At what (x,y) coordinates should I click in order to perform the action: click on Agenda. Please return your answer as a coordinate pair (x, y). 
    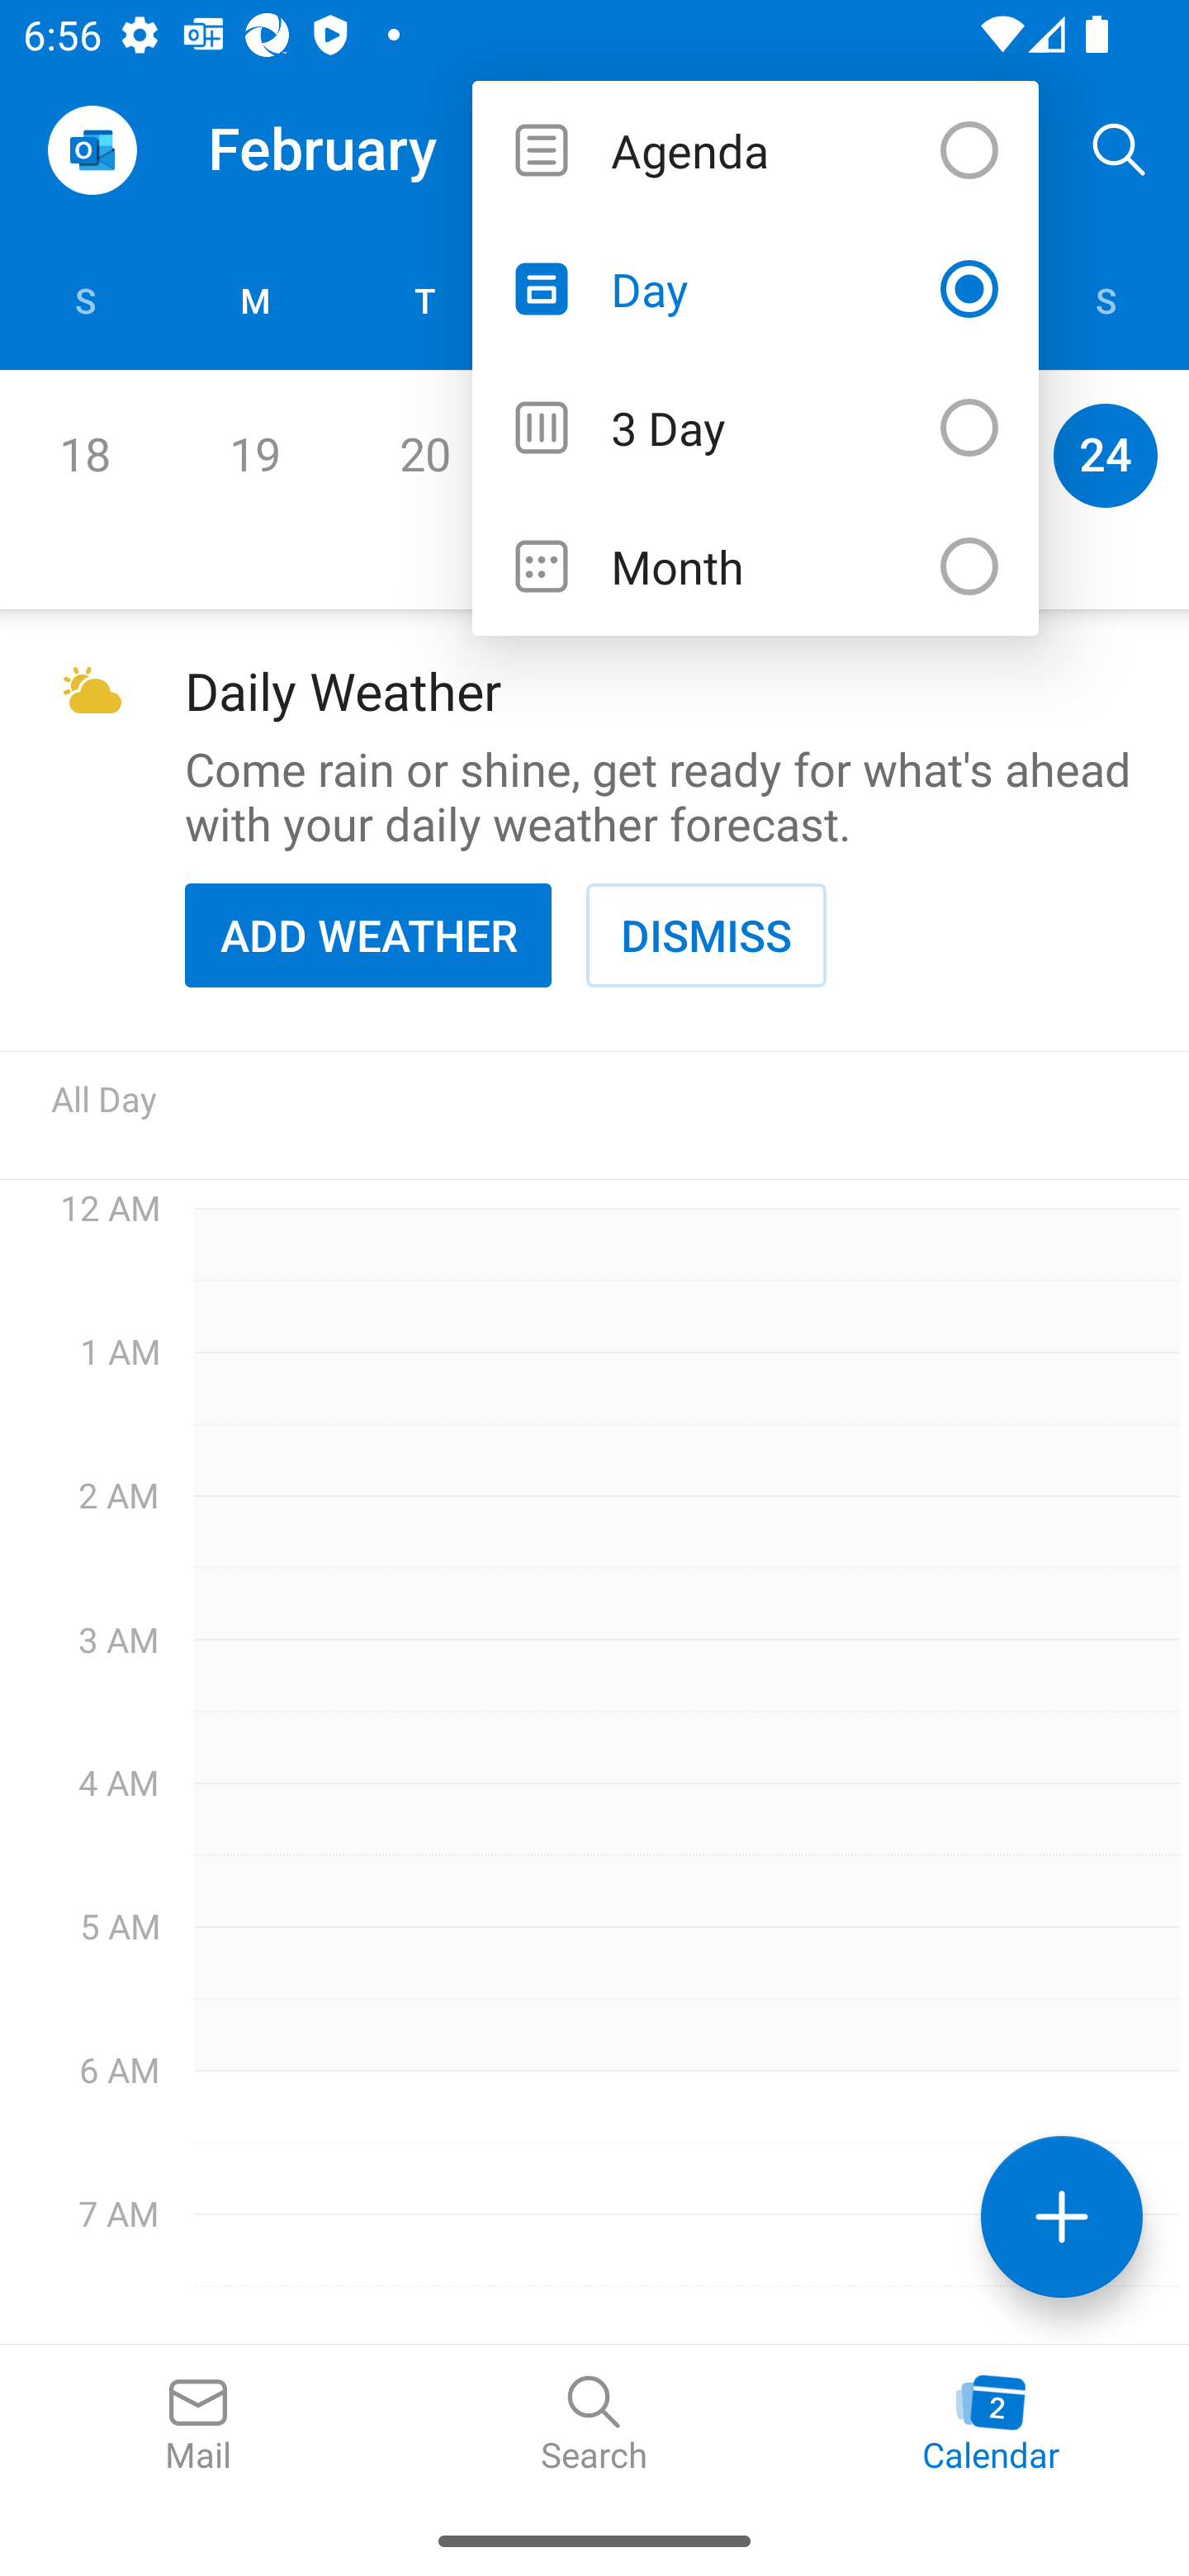
    Looking at the image, I should click on (755, 149).